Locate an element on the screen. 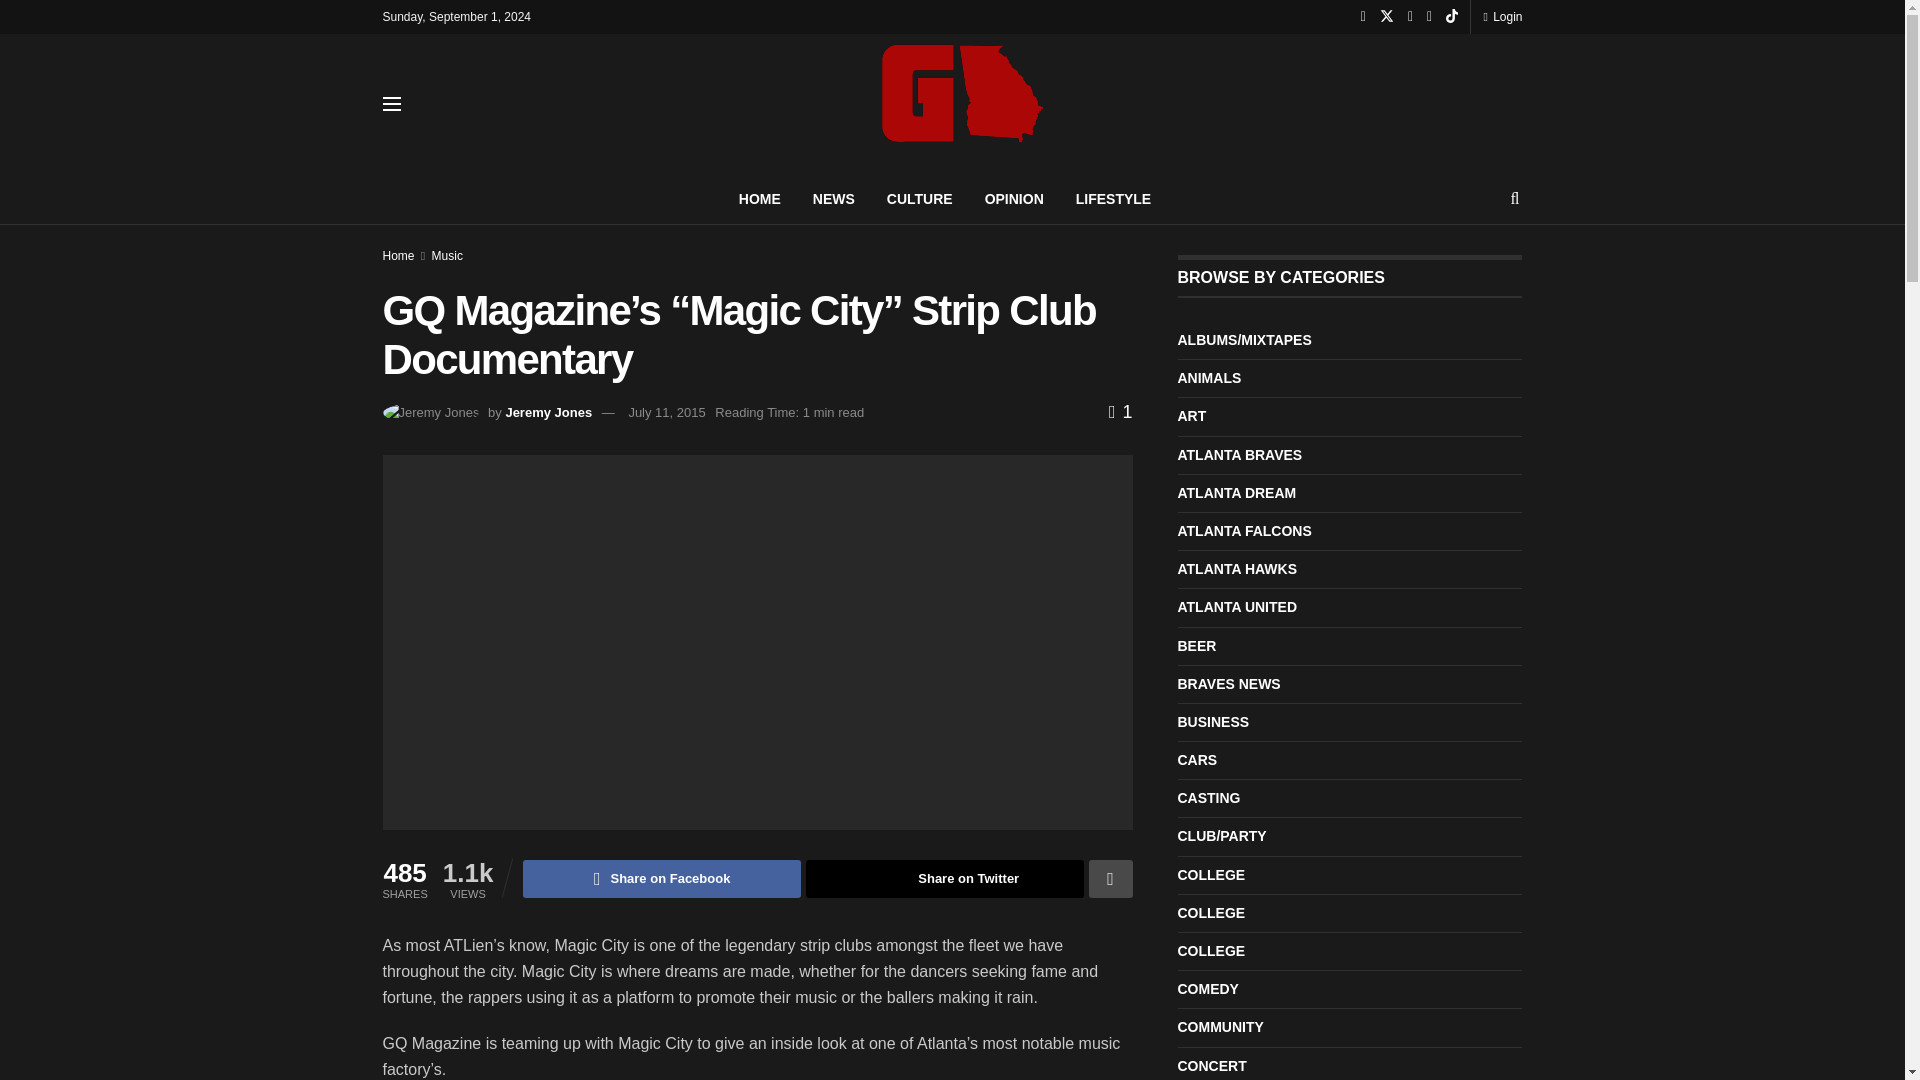 This screenshot has width=1920, height=1080. Music is located at coordinates (447, 256).